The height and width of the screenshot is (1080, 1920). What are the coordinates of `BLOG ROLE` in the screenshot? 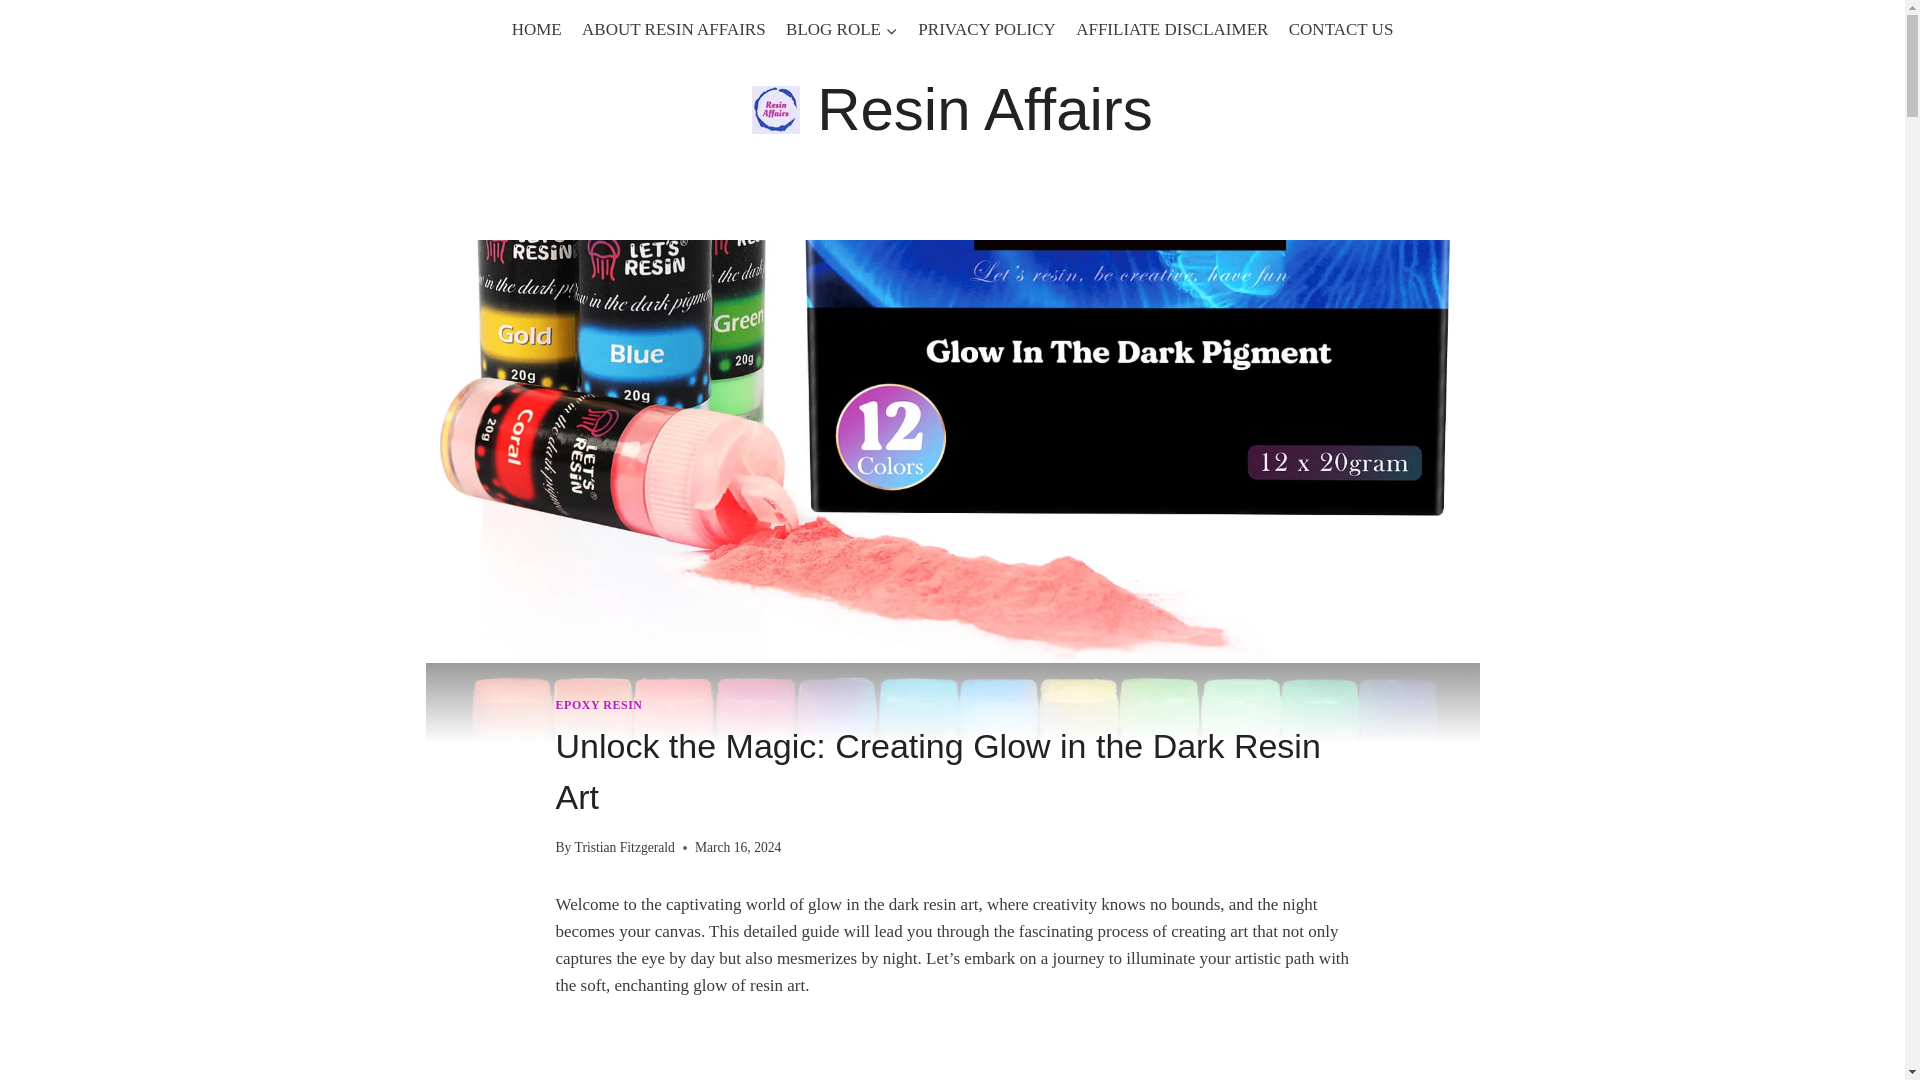 It's located at (842, 30).